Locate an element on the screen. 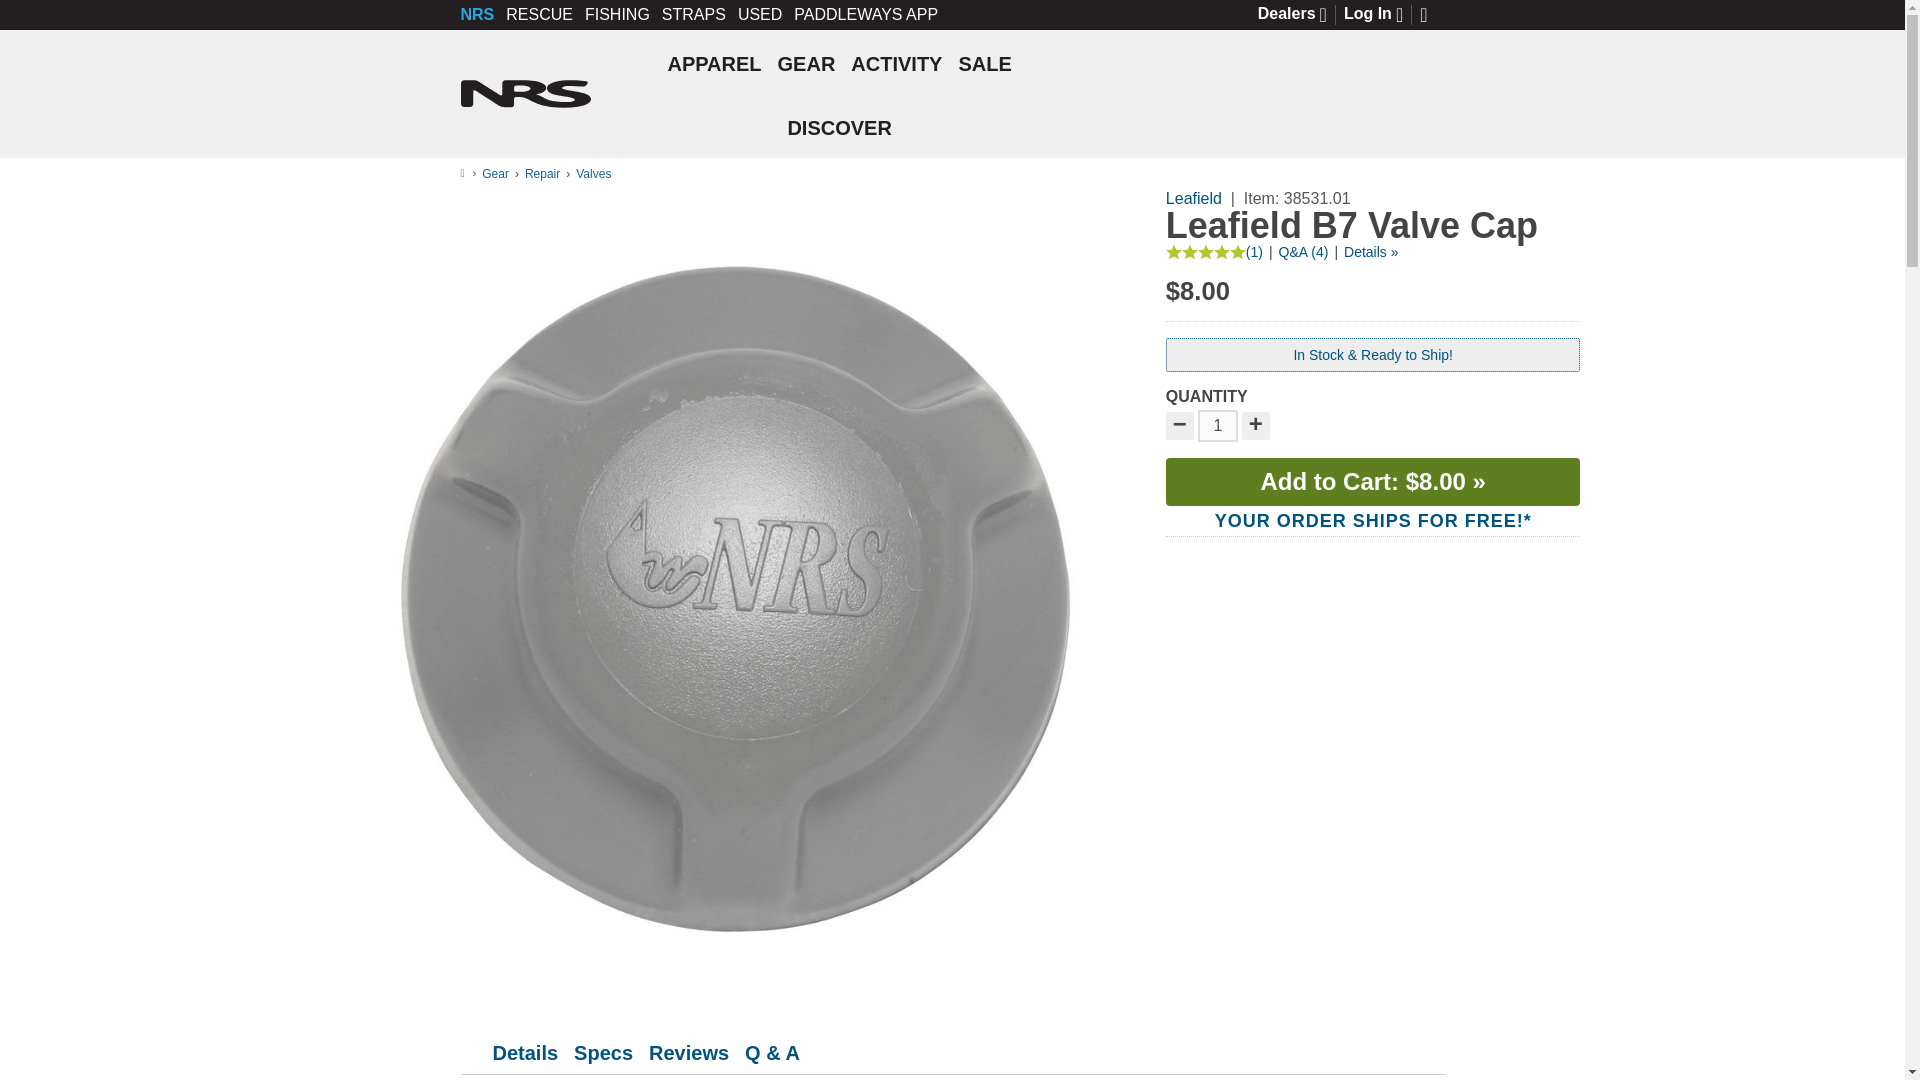  NRS: Northwest River Supplies is located at coordinates (524, 94).